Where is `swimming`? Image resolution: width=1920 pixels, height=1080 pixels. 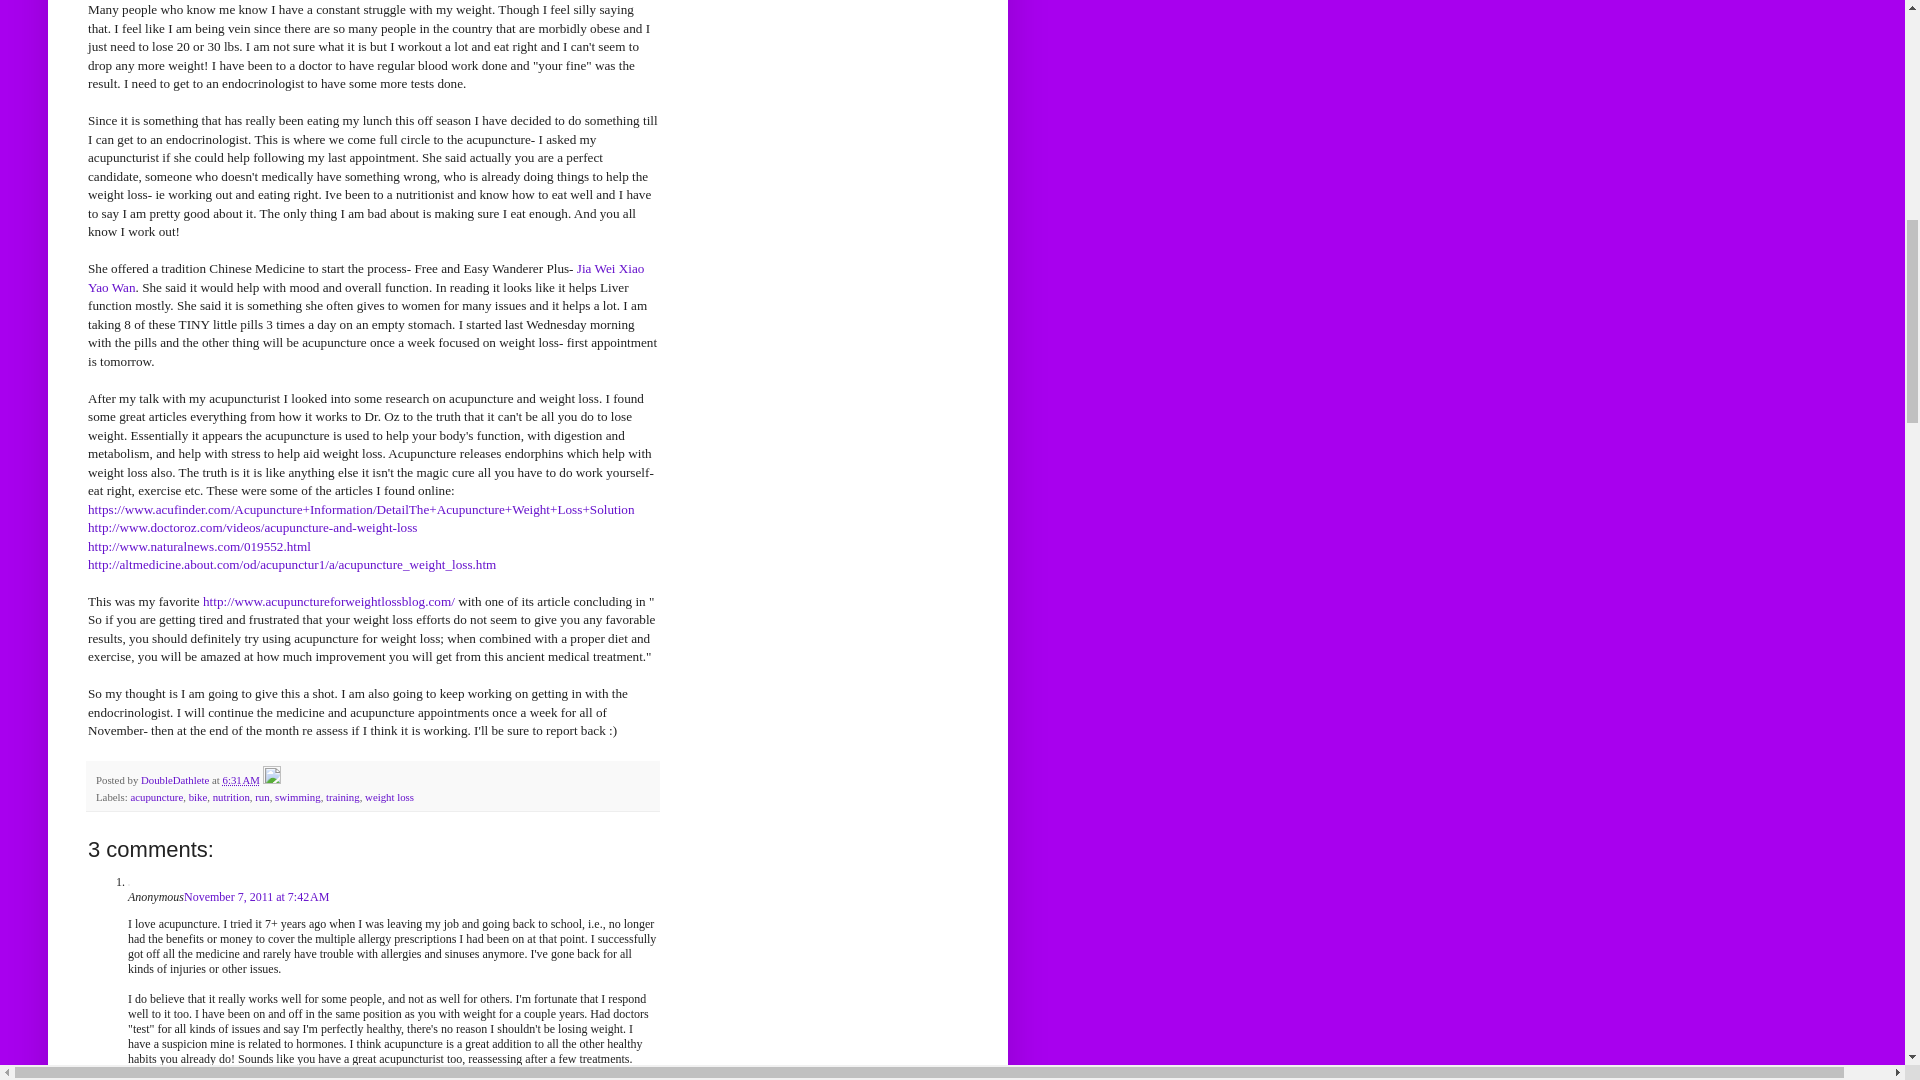
swimming is located at coordinates (297, 796).